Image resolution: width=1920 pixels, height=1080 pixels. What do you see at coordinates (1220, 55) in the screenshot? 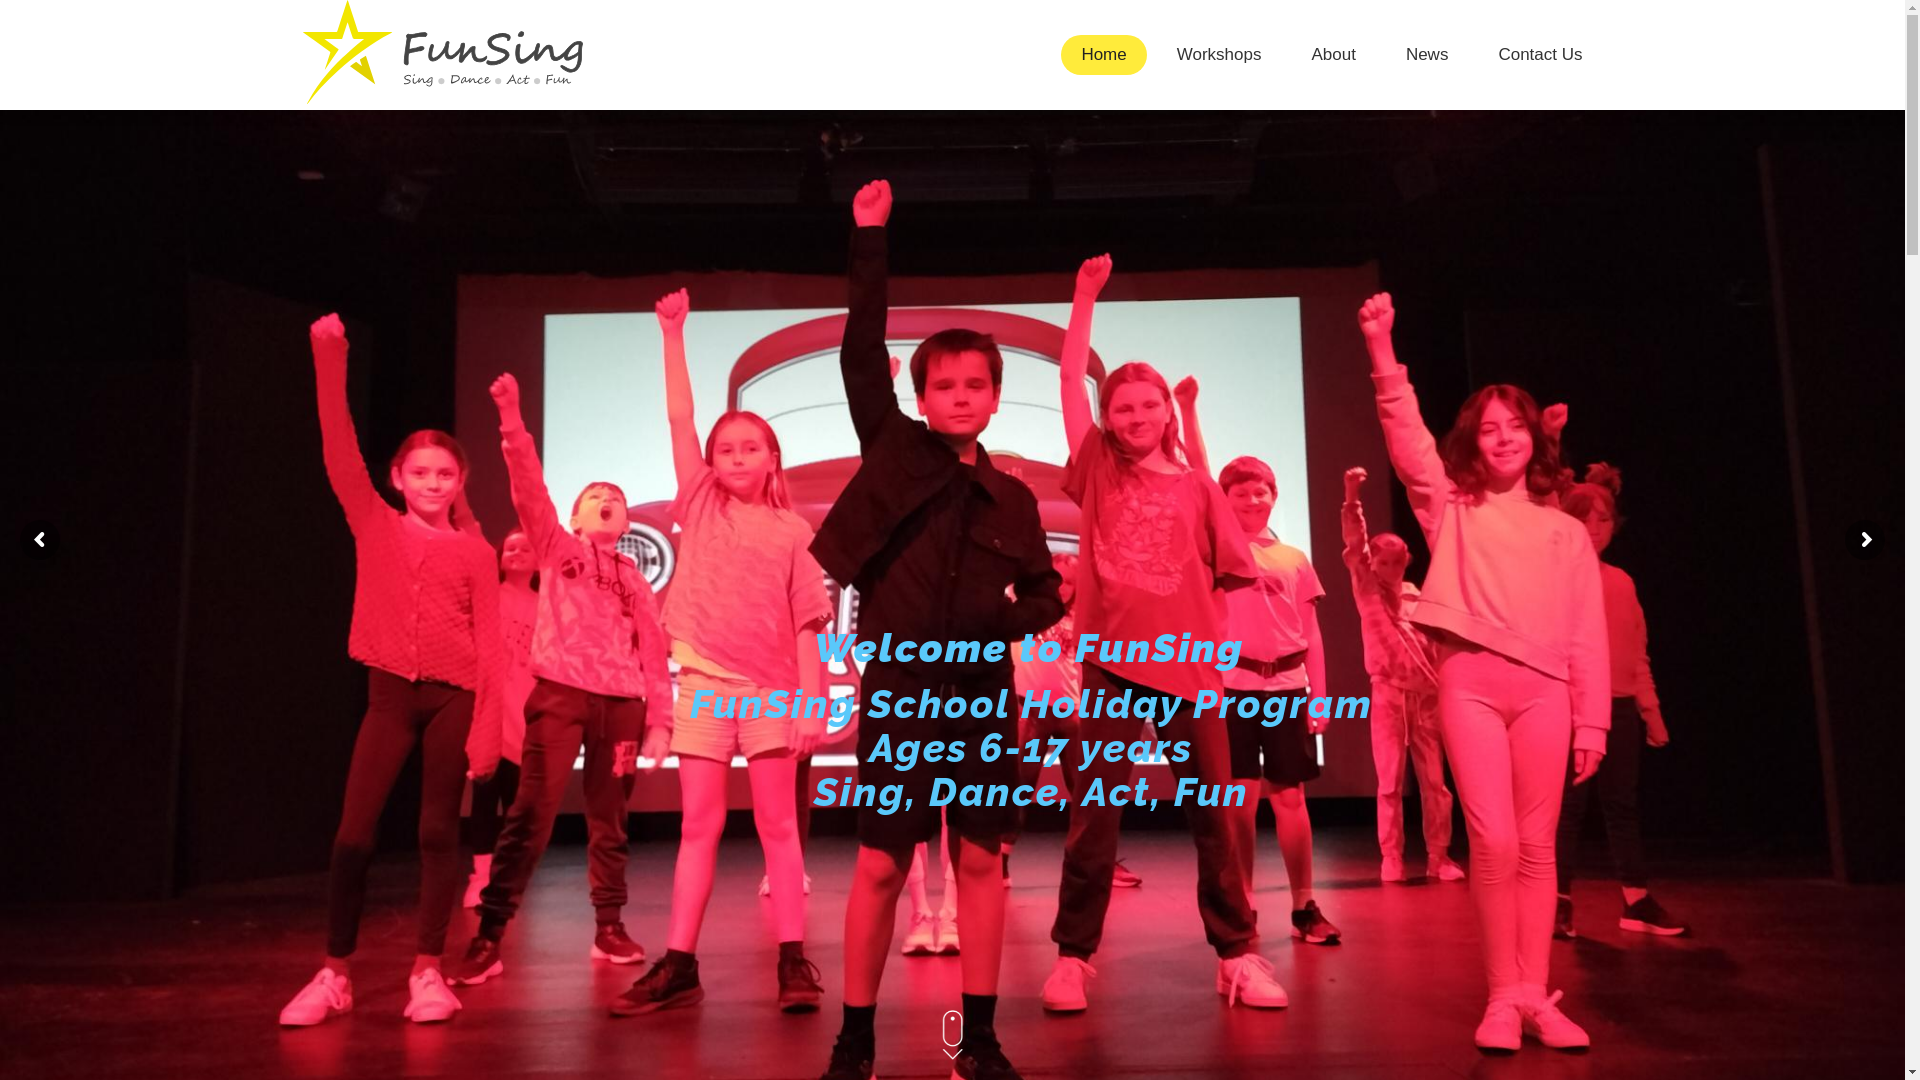
I see `Workshops` at bounding box center [1220, 55].